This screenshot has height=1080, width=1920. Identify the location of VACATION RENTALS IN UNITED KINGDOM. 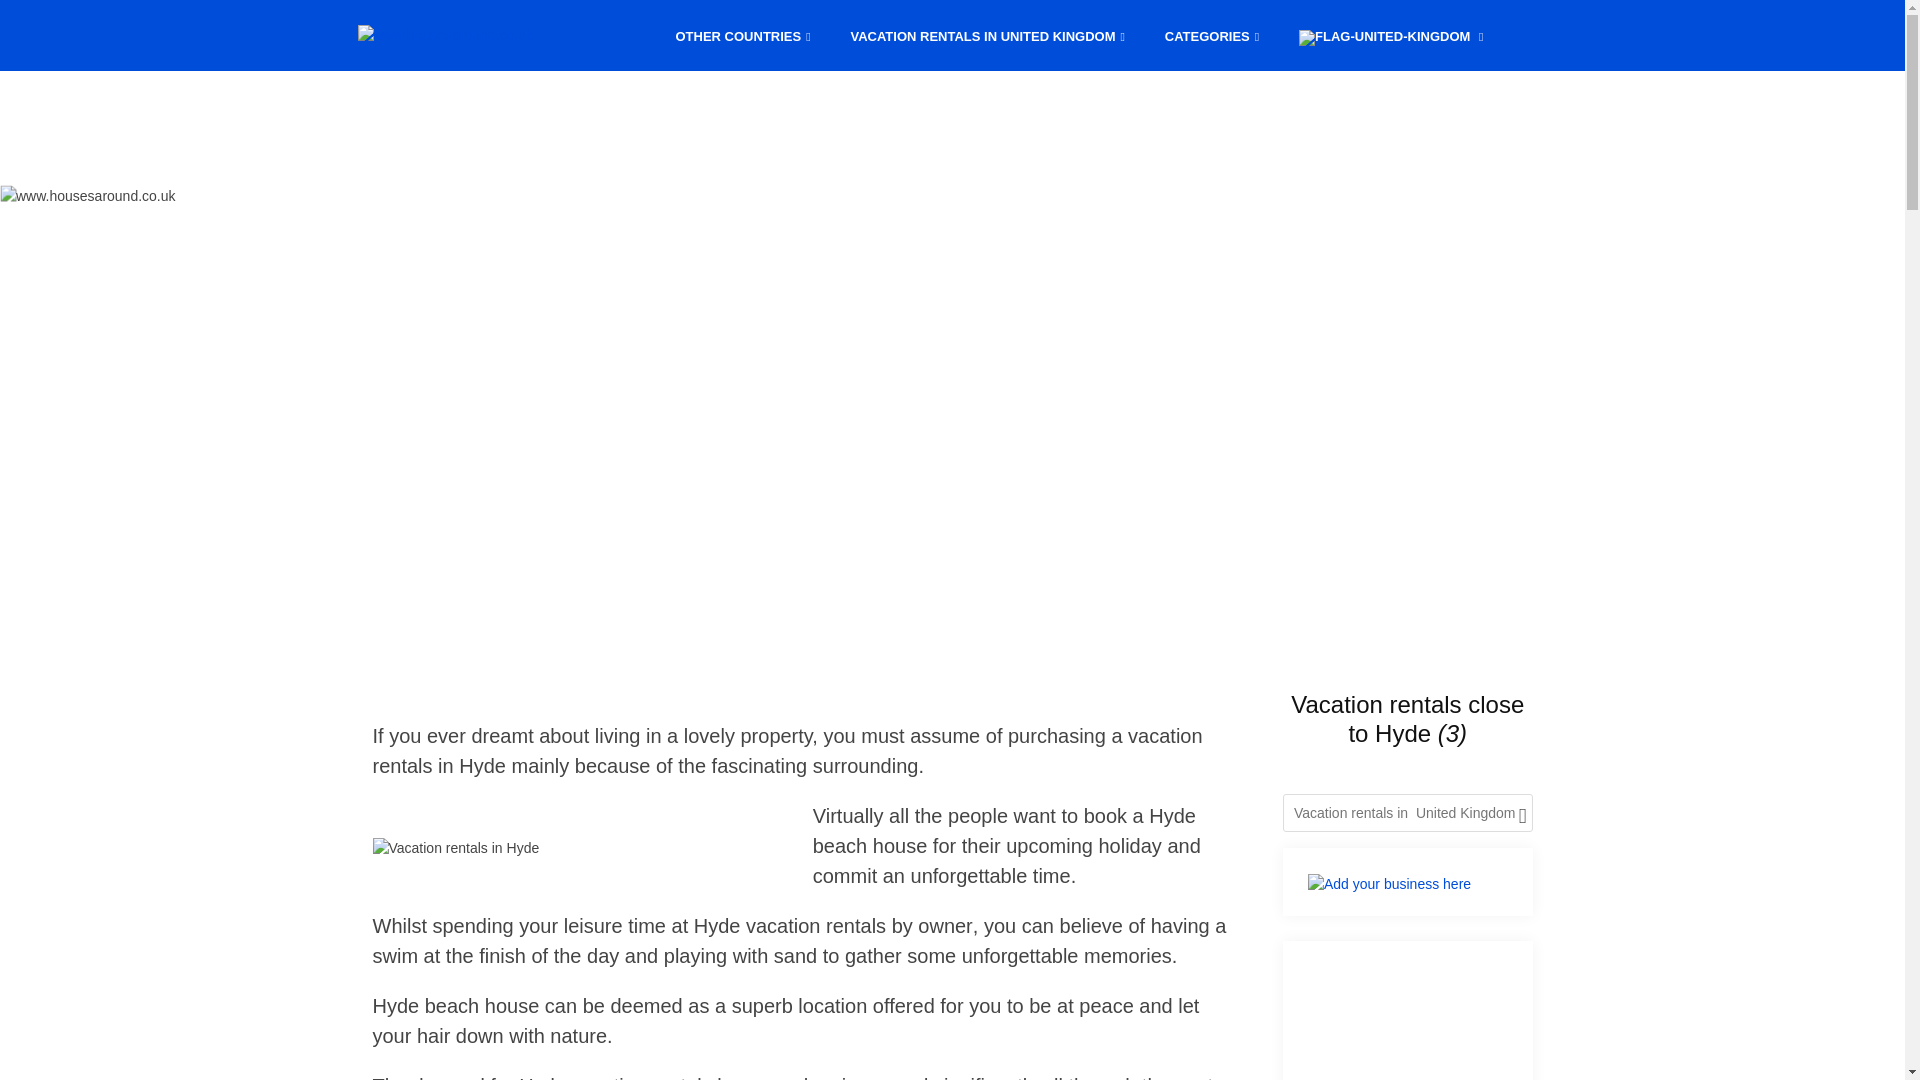
(986, 34).